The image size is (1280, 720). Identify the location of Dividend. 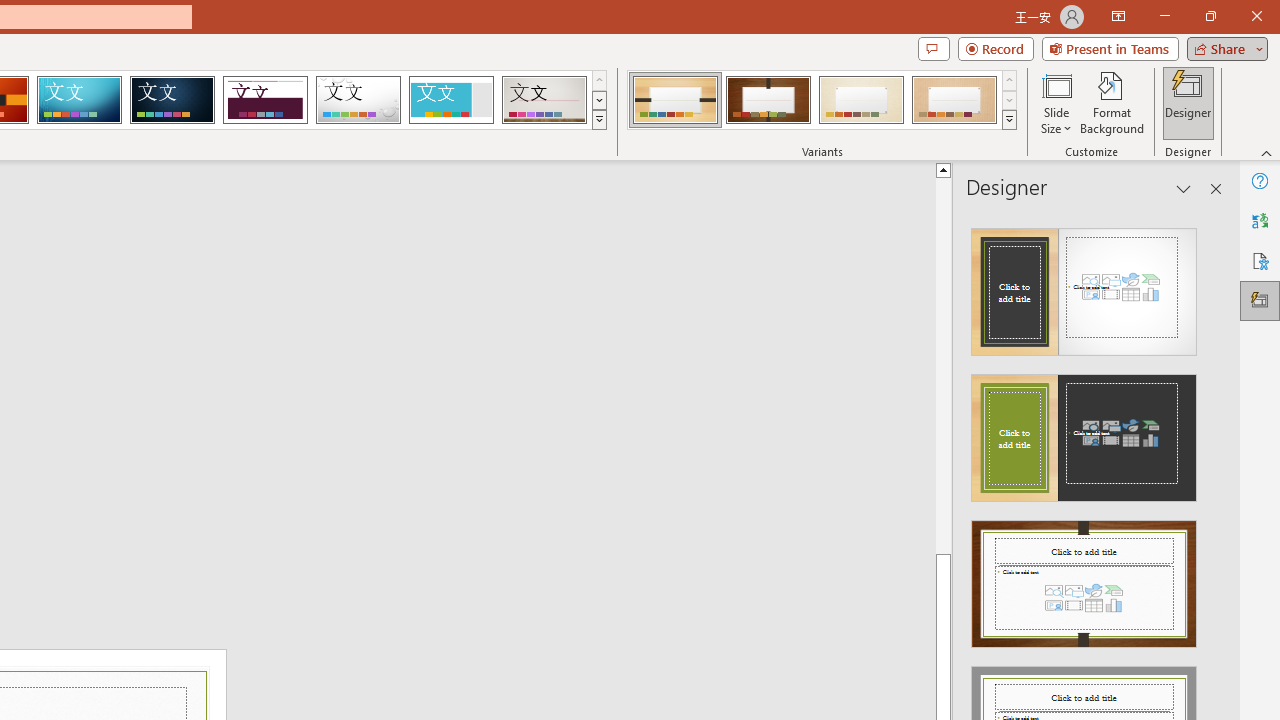
(265, 100).